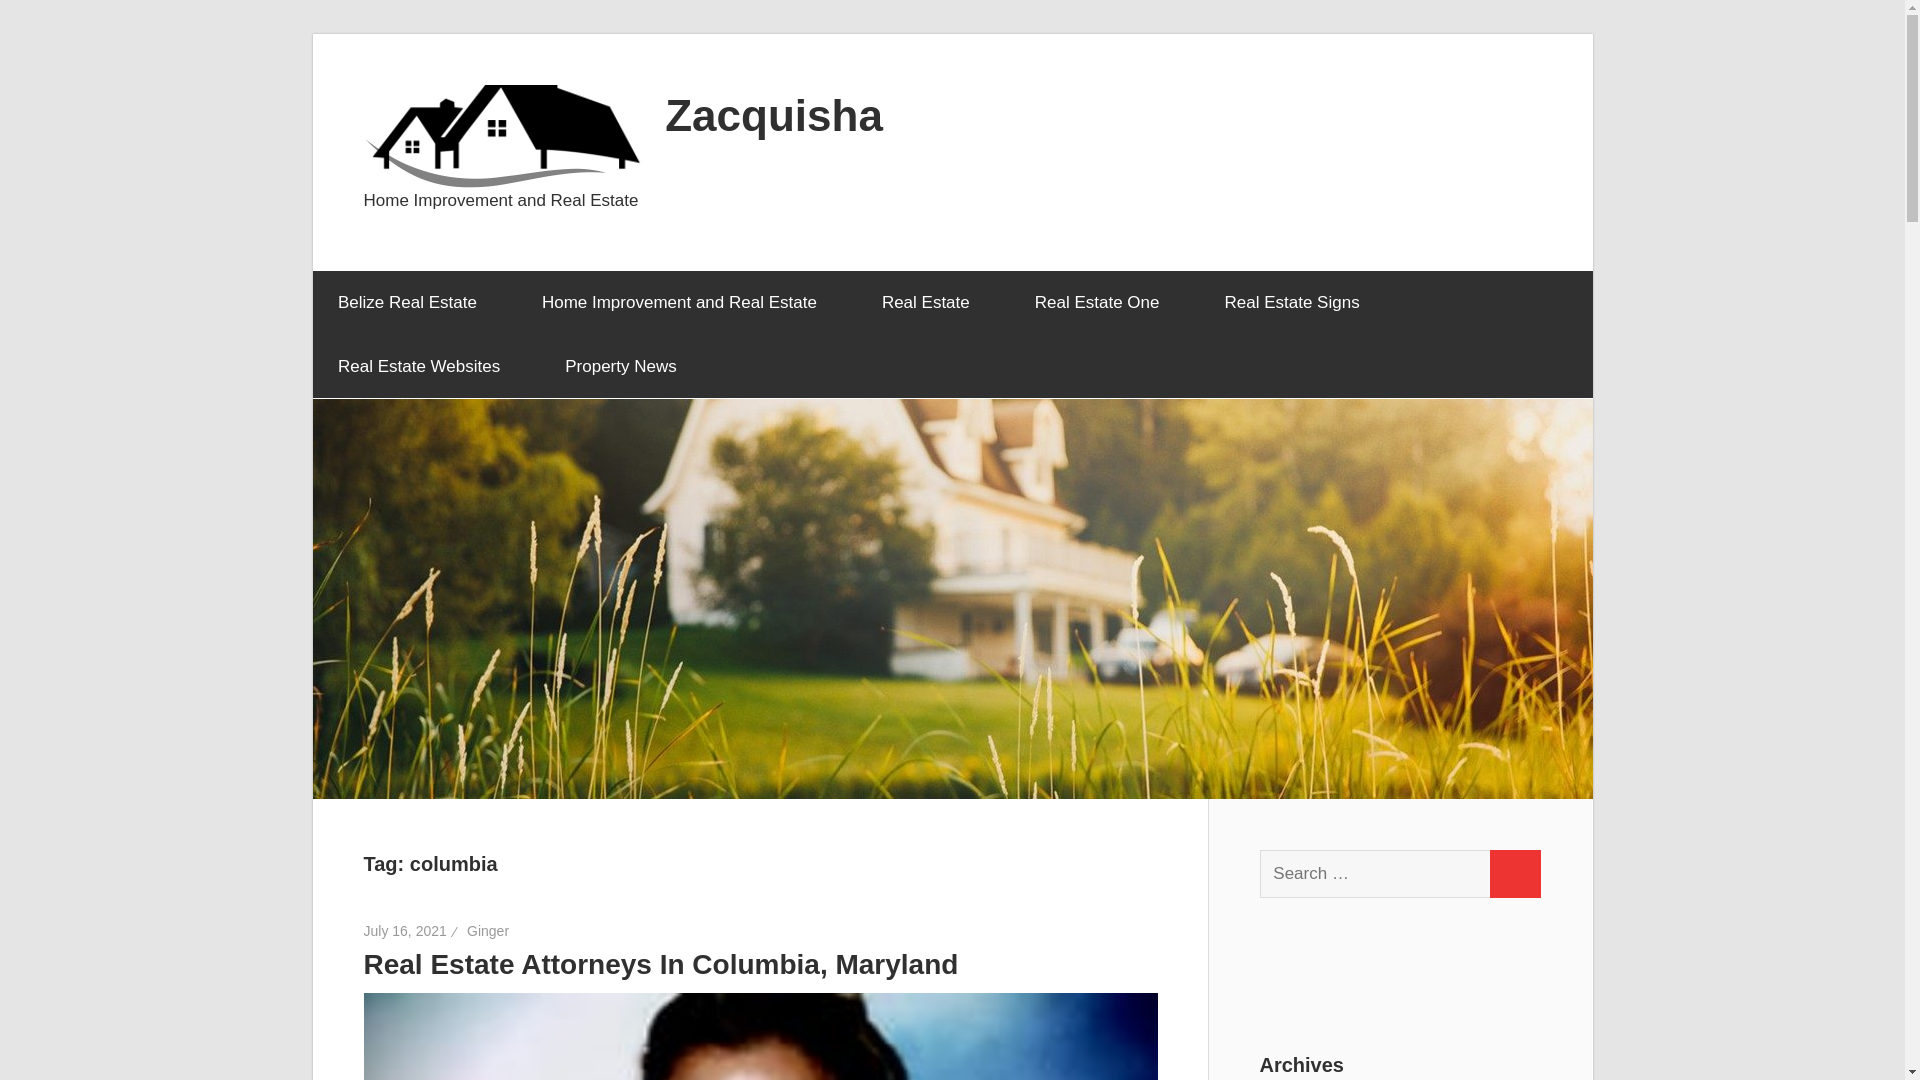 This screenshot has height=1080, width=1920. What do you see at coordinates (1298, 302) in the screenshot?
I see `Real Estate Signs` at bounding box center [1298, 302].